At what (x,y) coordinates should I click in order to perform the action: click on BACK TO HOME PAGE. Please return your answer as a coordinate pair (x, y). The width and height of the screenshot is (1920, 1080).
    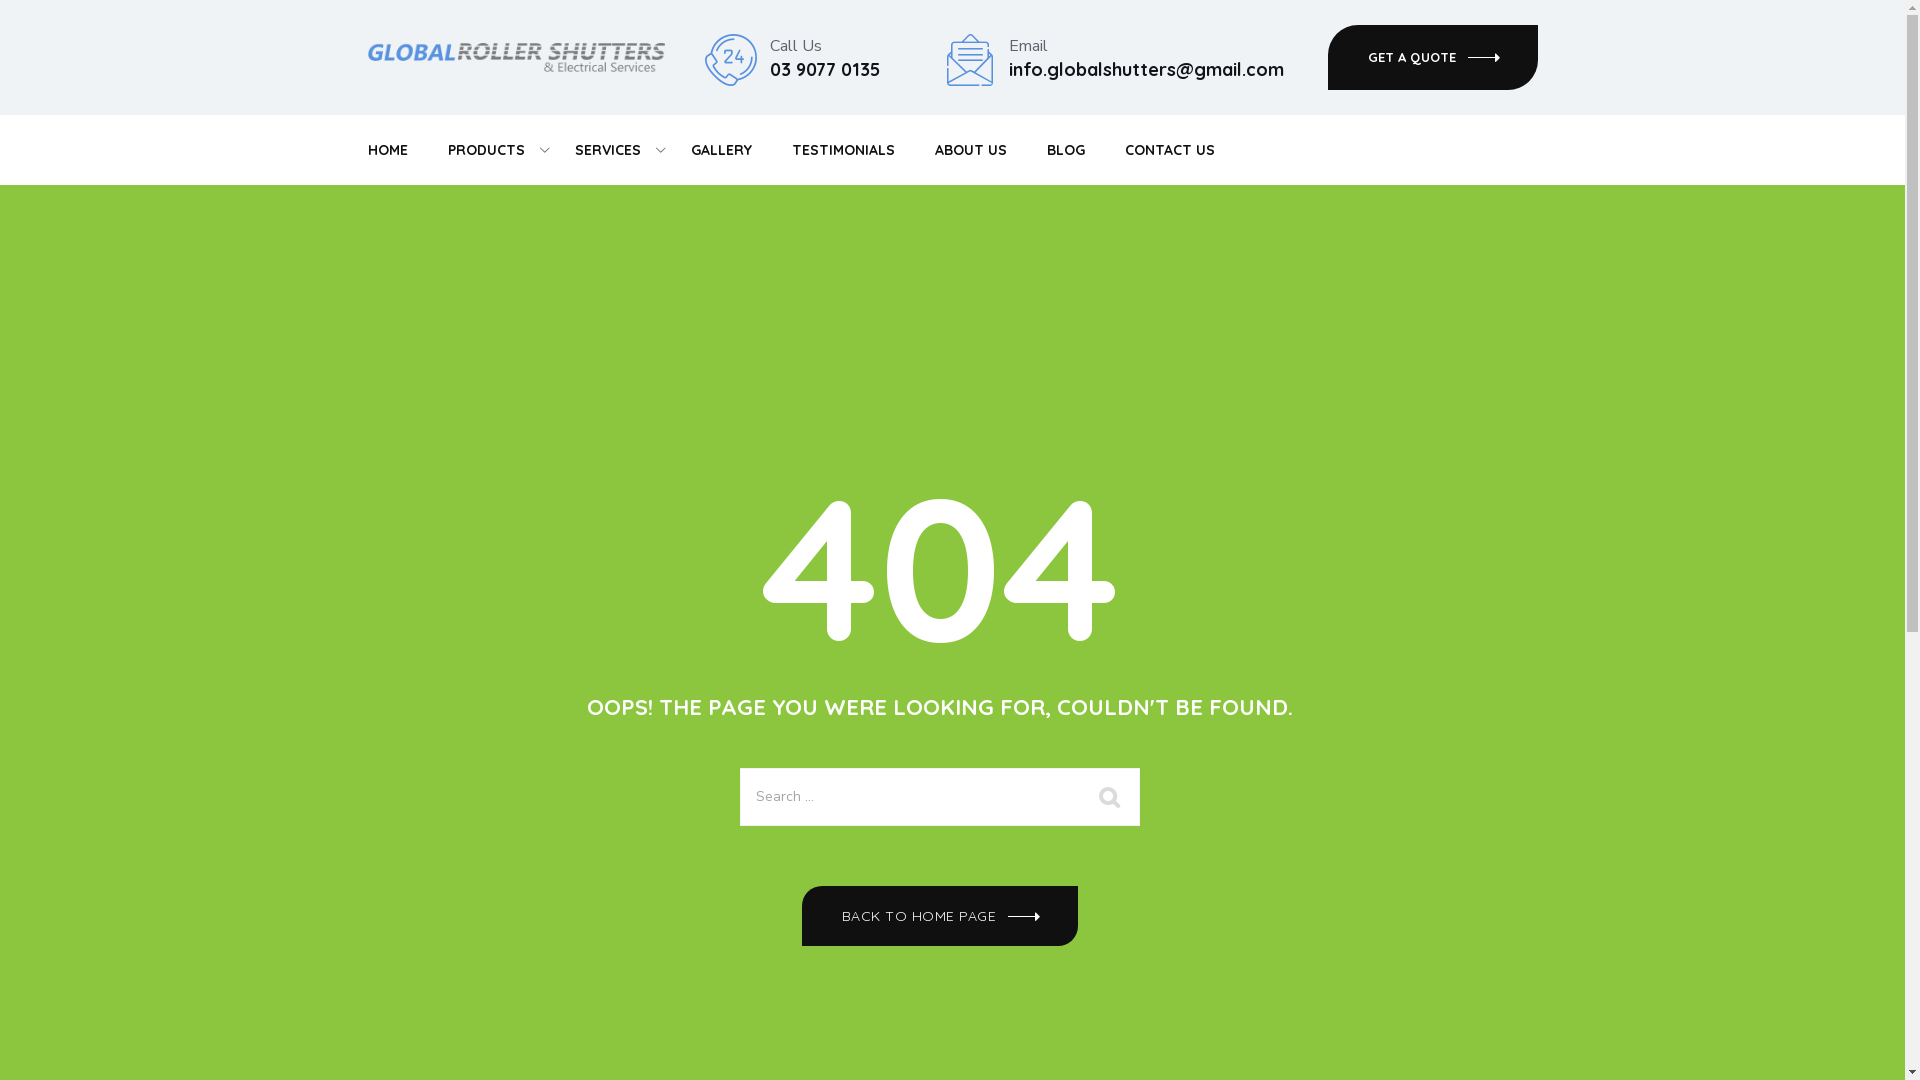
    Looking at the image, I should click on (940, 916).